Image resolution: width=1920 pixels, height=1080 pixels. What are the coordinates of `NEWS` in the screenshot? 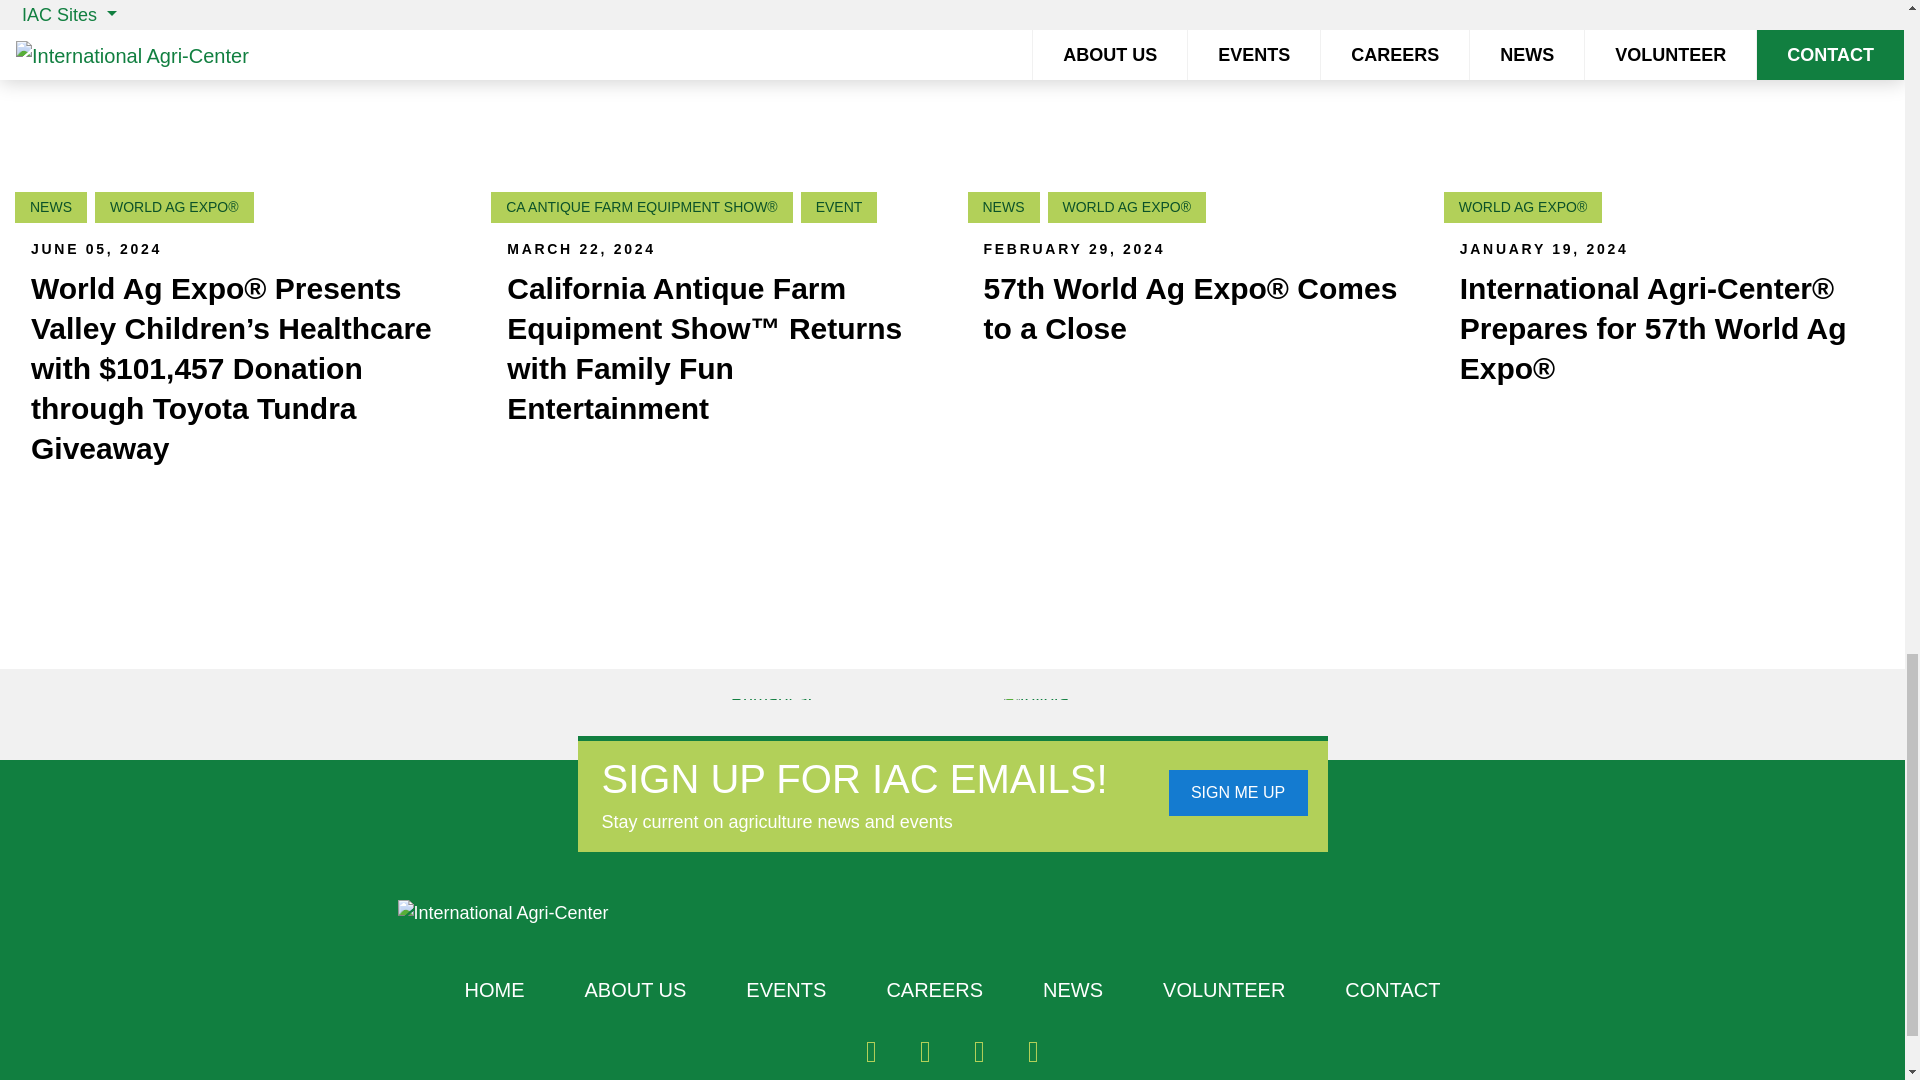 It's located at (1004, 207).